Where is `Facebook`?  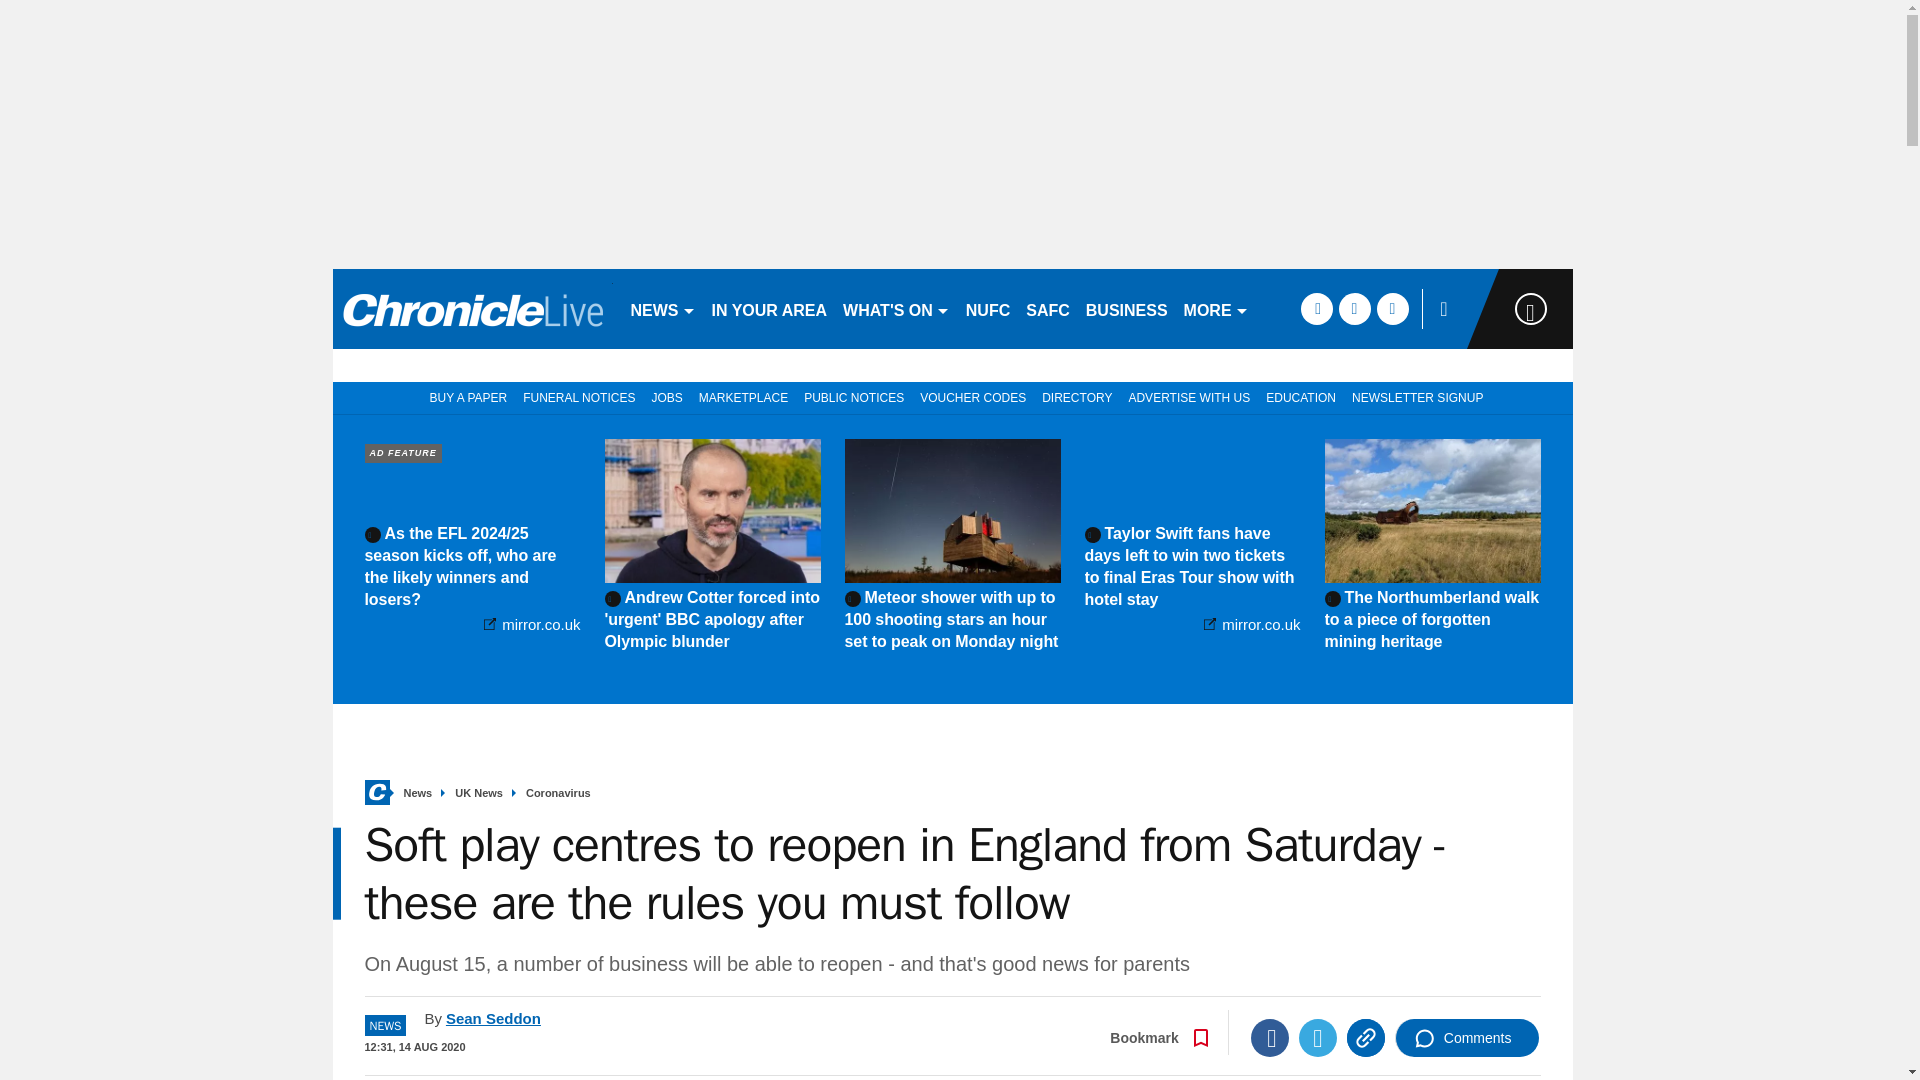 Facebook is located at coordinates (1270, 1038).